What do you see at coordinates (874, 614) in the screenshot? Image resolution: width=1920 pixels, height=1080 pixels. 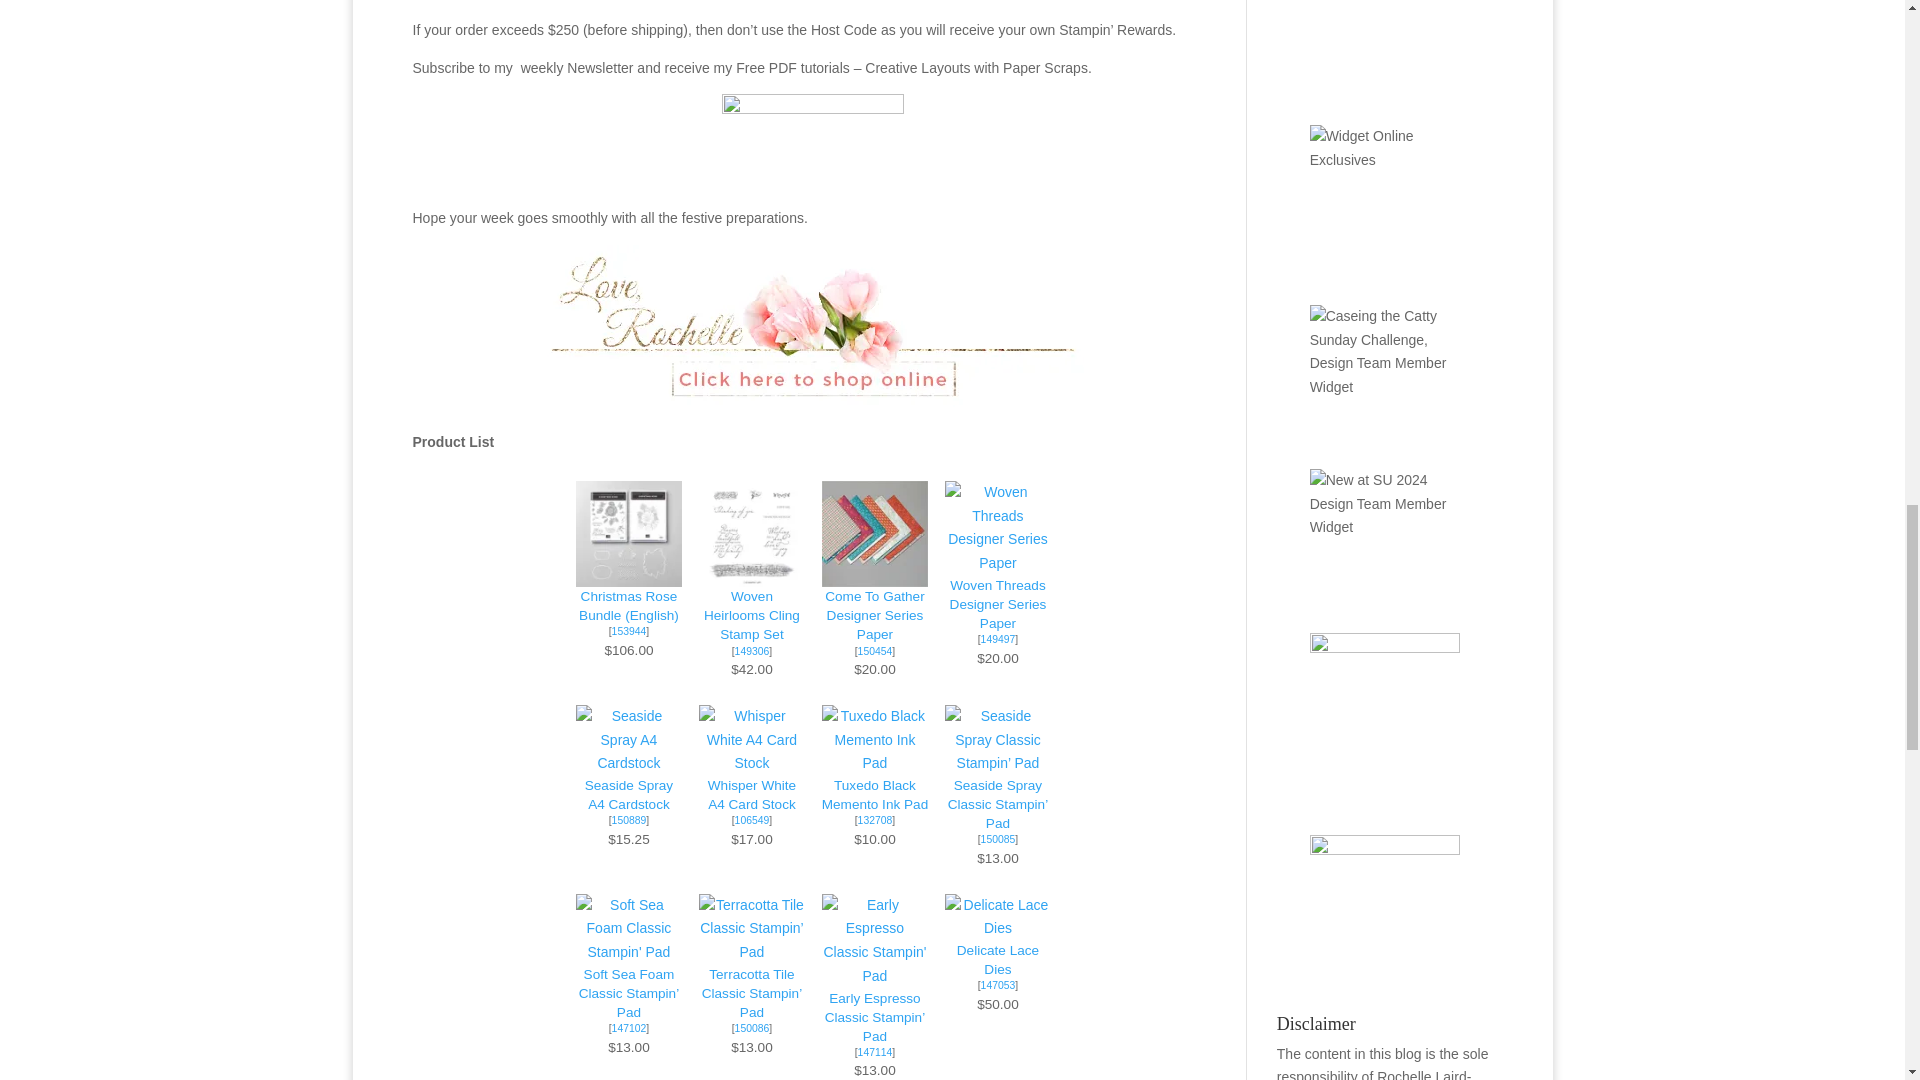 I see `Come To Gather Designer Series Paper` at bounding box center [874, 614].